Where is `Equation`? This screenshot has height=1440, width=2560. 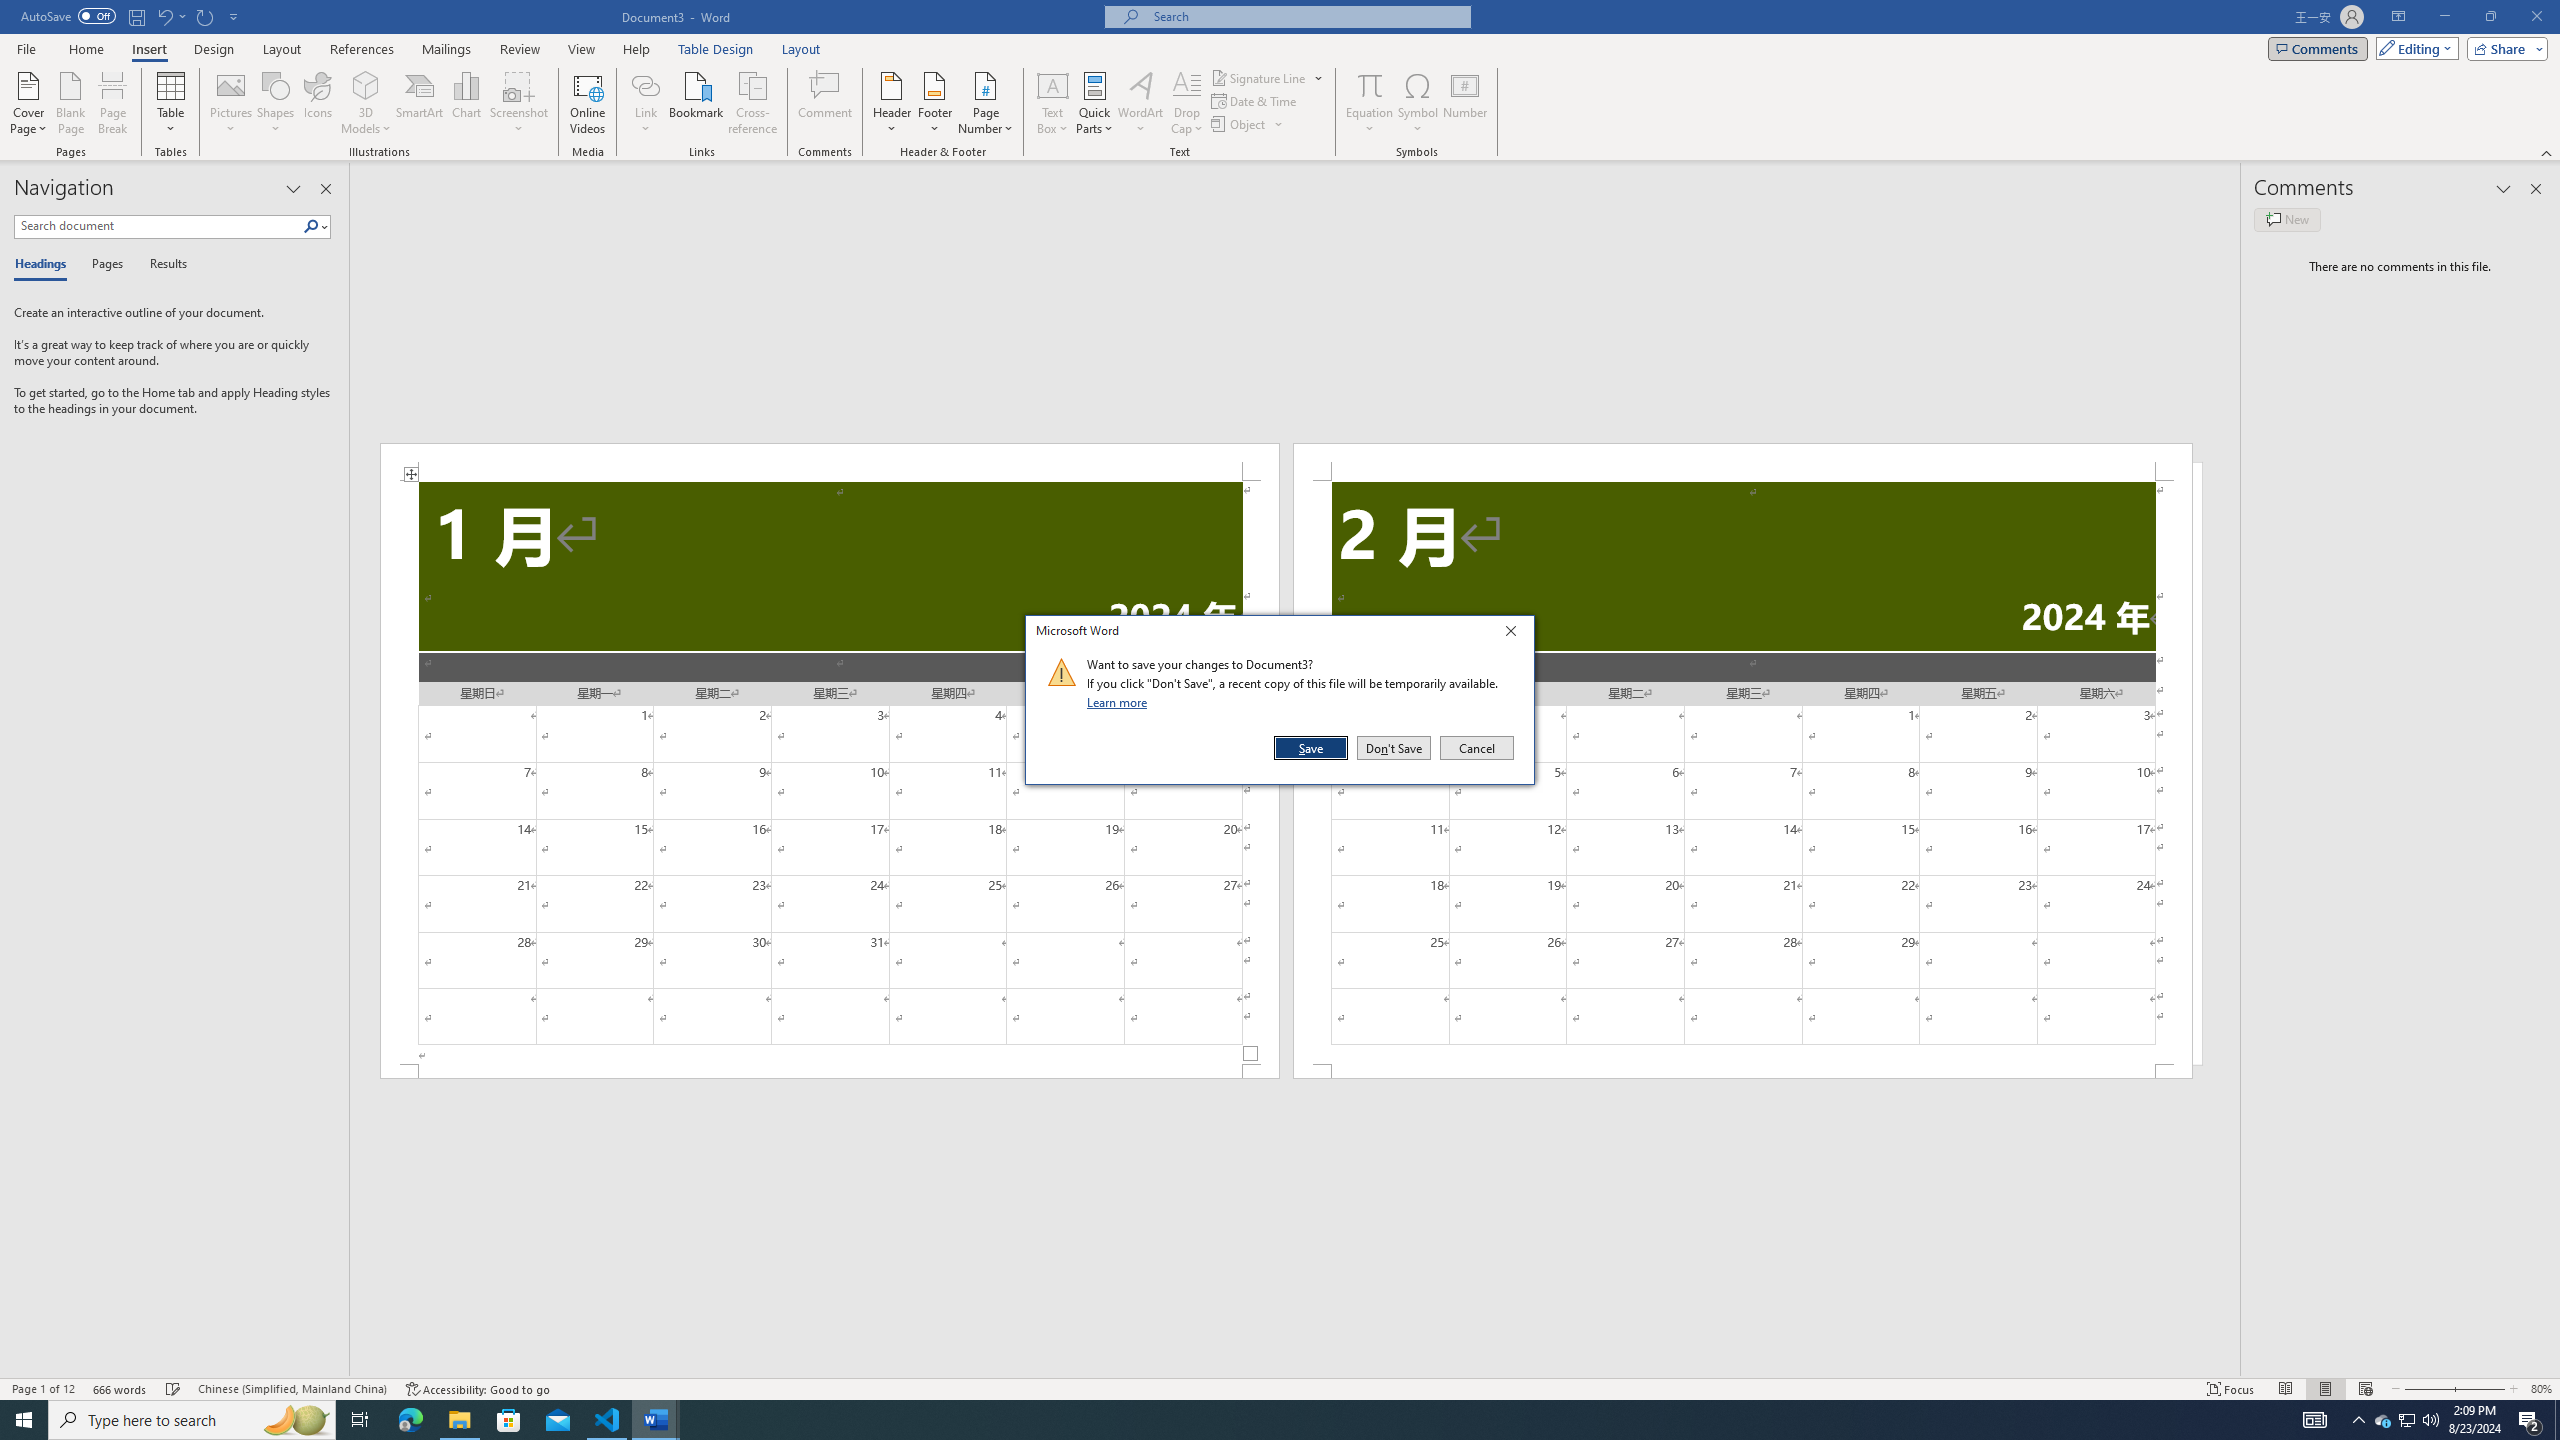
Equation is located at coordinates (1370, 85).